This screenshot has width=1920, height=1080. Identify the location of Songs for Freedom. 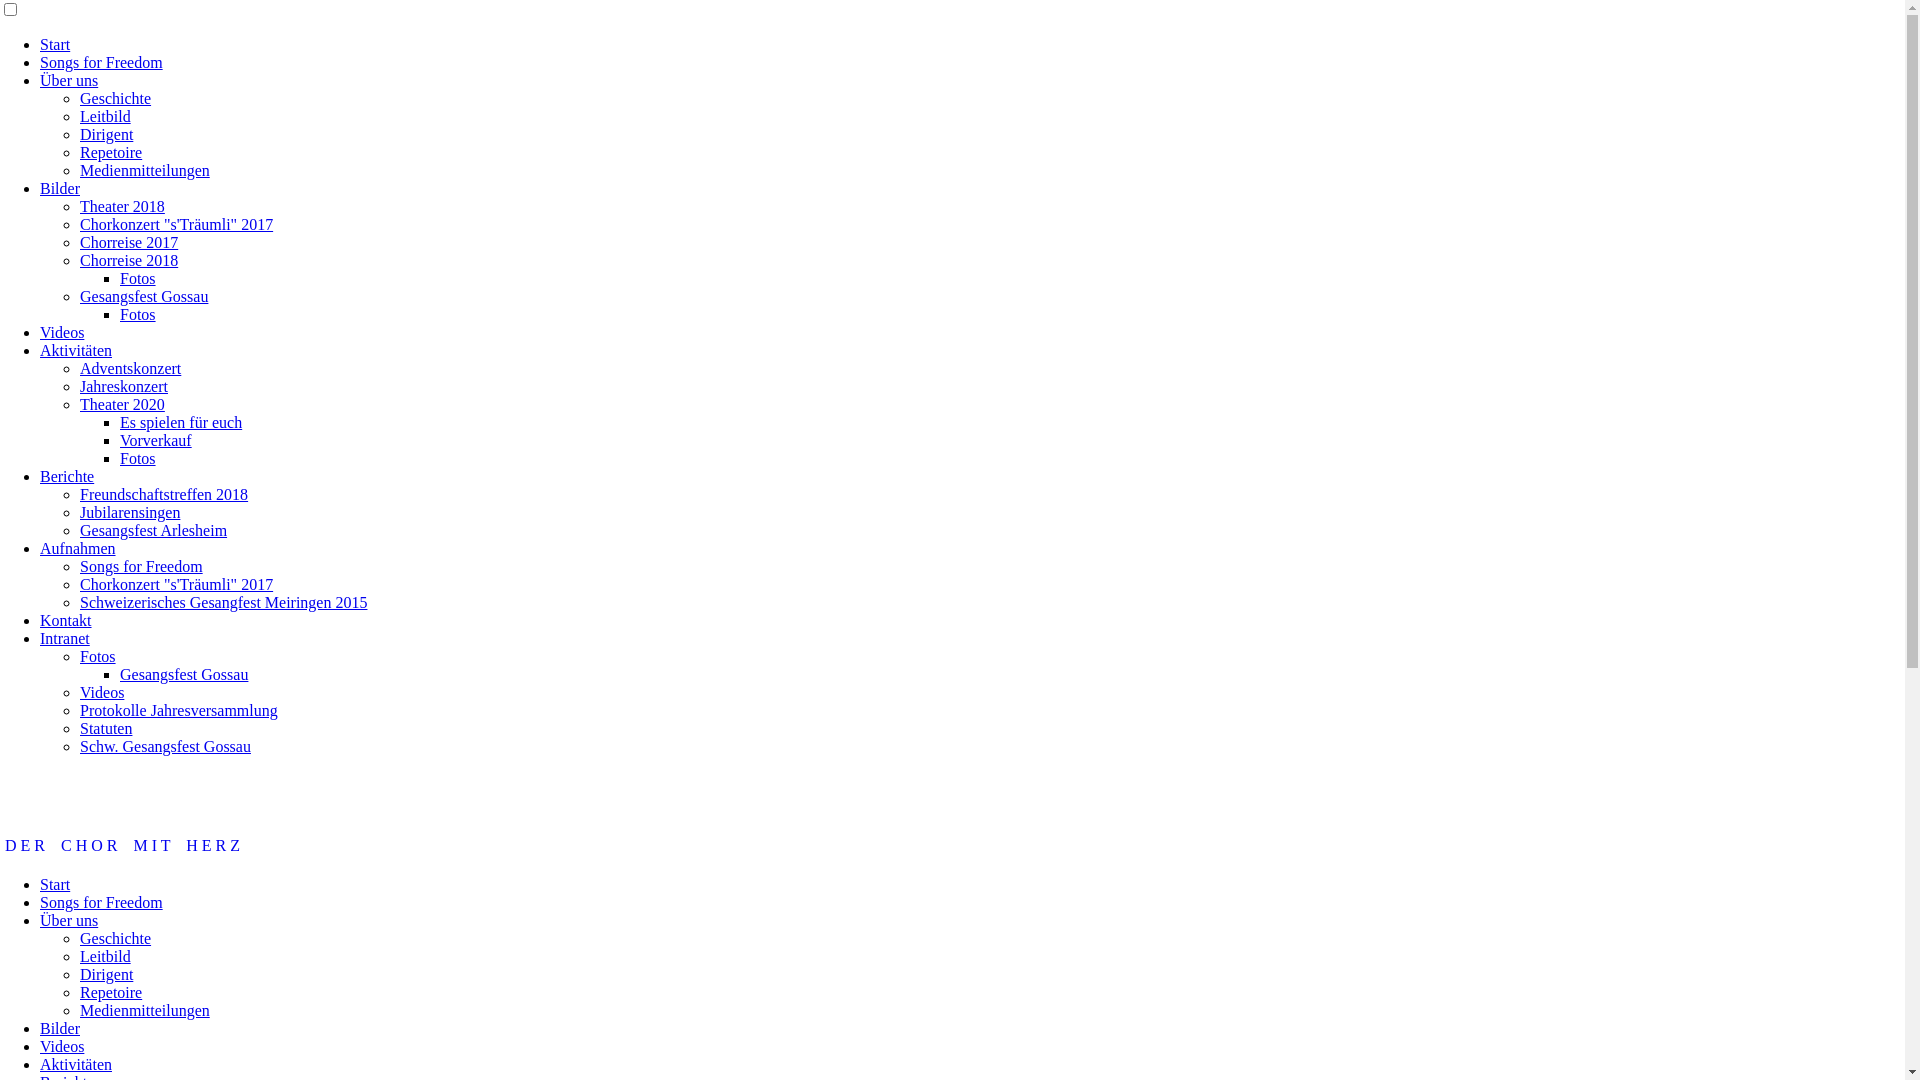
(102, 902).